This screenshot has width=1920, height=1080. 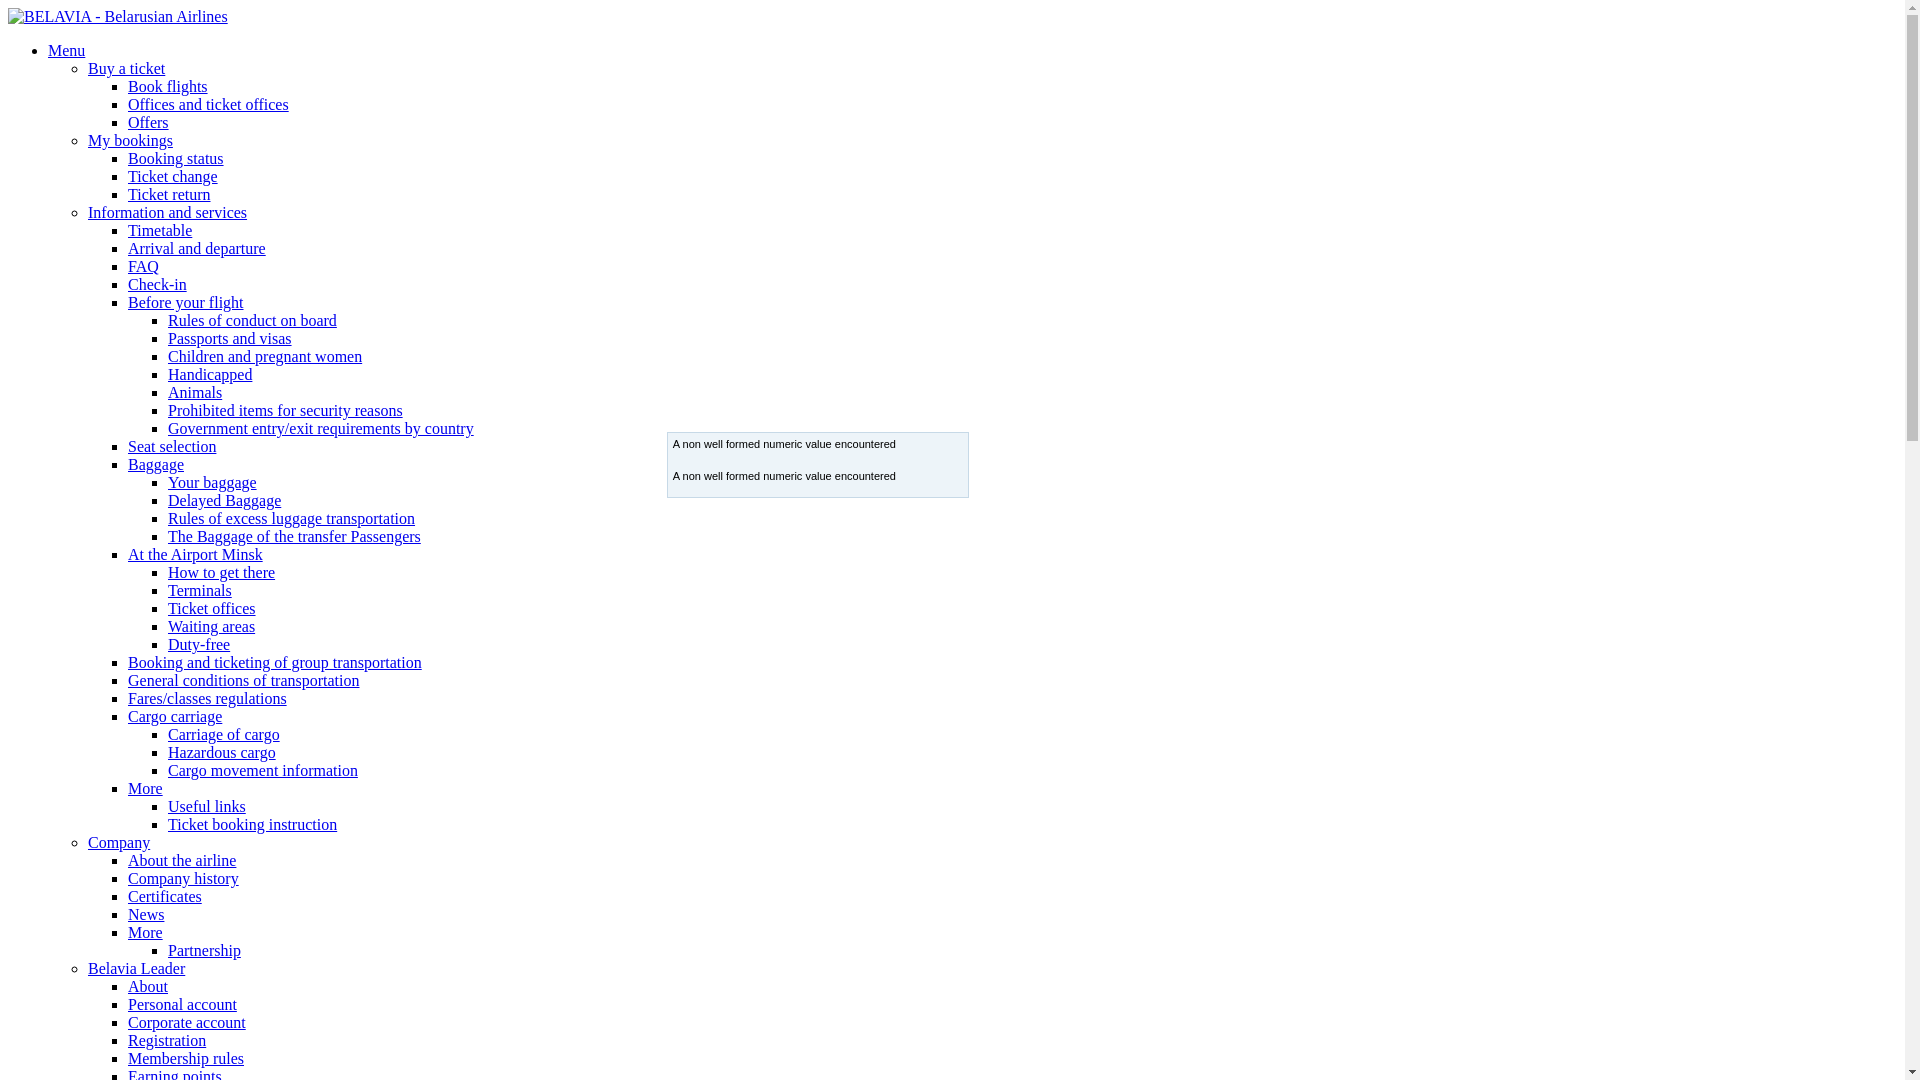 What do you see at coordinates (146, 914) in the screenshot?
I see `News` at bounding box center [146, 914].